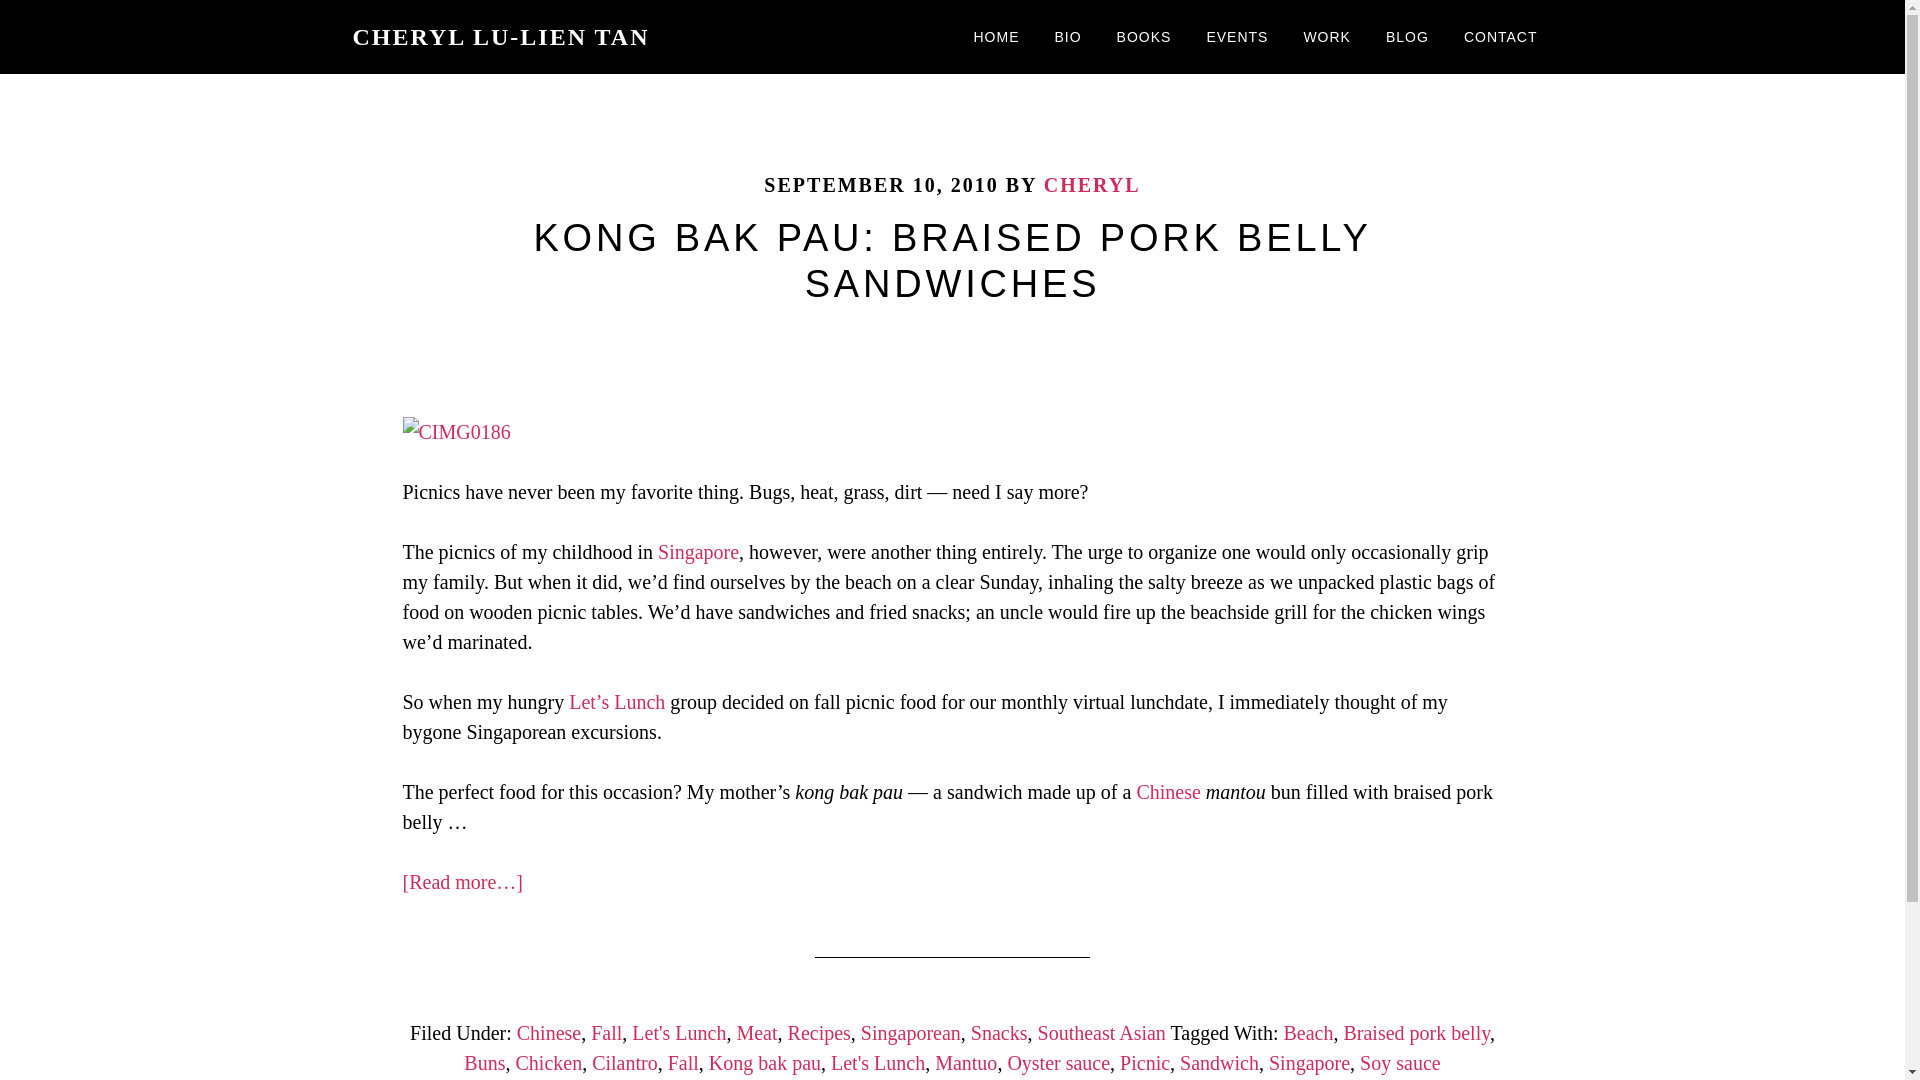 Image resolution: width=1920 pixels, height=1080 pixels. What do you see at coordinates (818, 1032) in the screenshot?
I see `Recipes` at bounding box center [818, 1032].